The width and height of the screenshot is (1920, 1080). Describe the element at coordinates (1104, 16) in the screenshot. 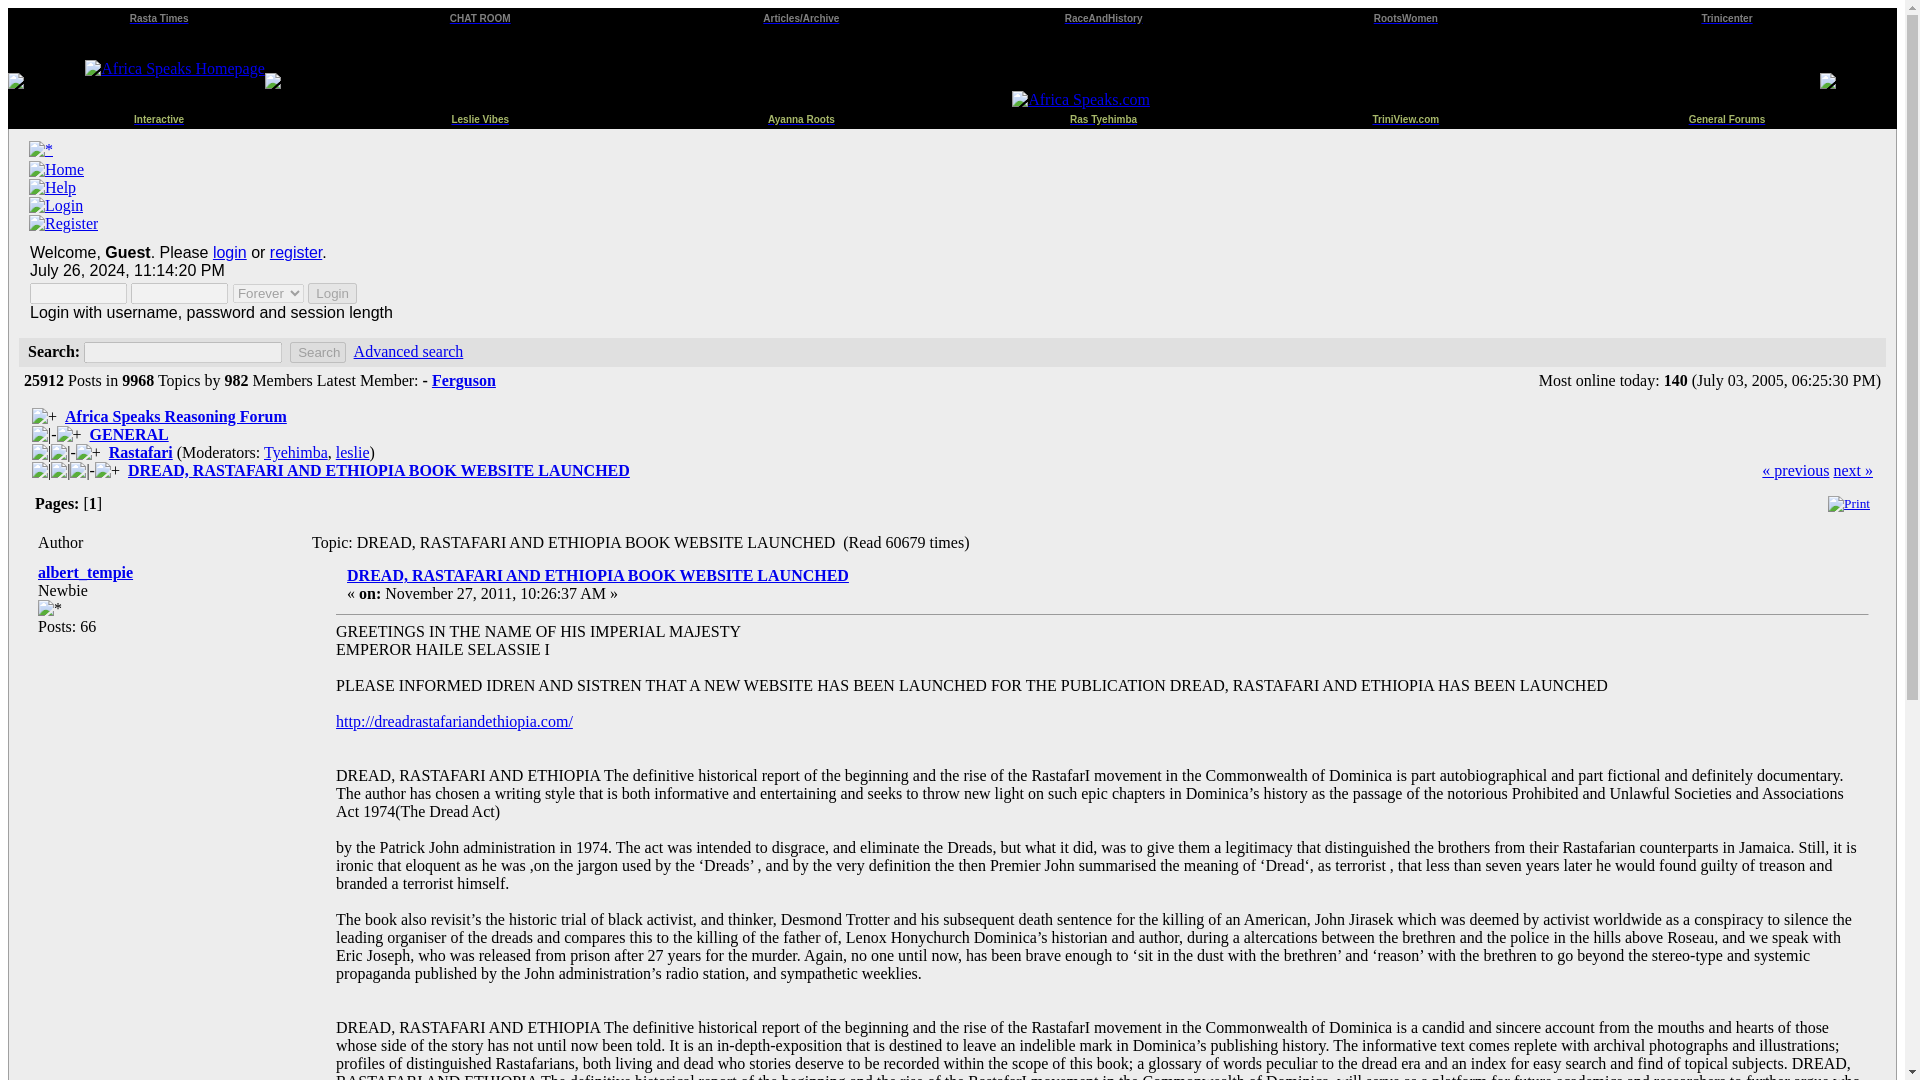

I see `RaceAndHistory` at that location.